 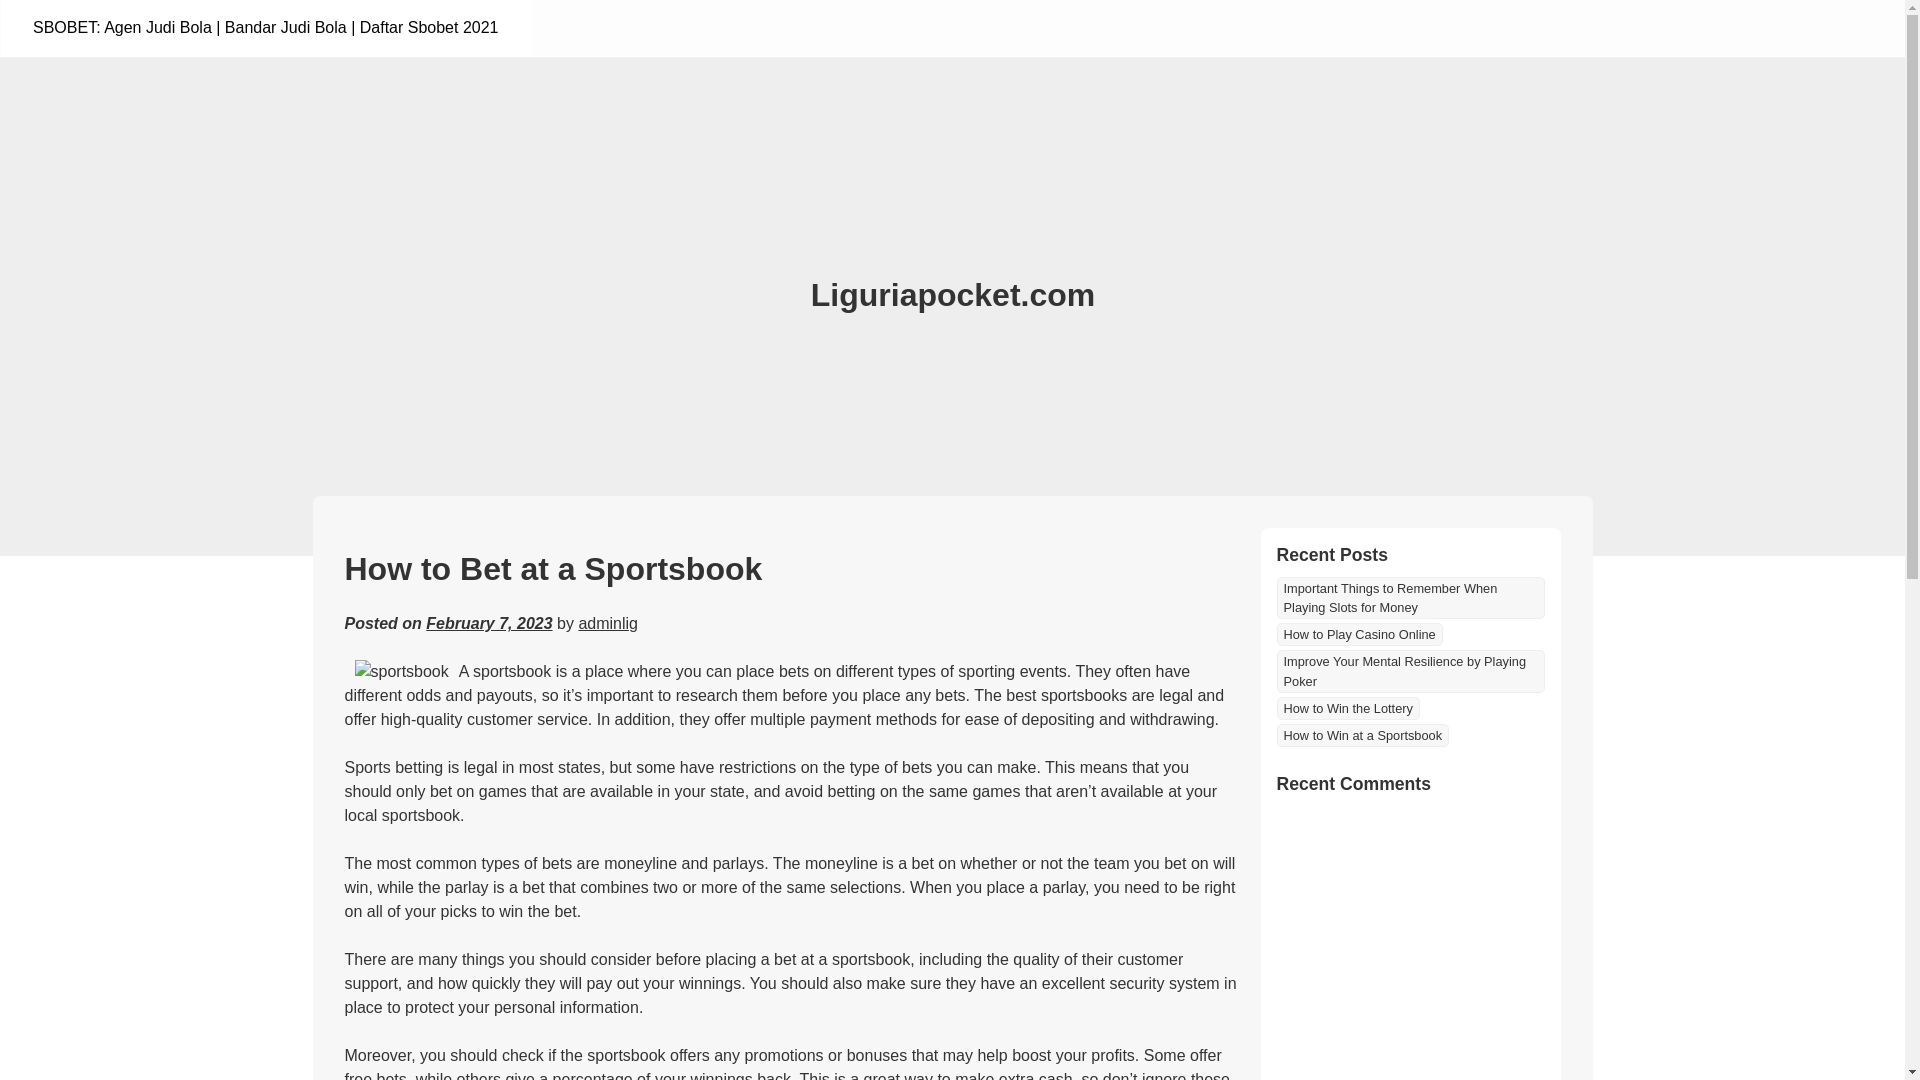 I want to click on How to Play Casino Online, so click(x=1358, y=634).